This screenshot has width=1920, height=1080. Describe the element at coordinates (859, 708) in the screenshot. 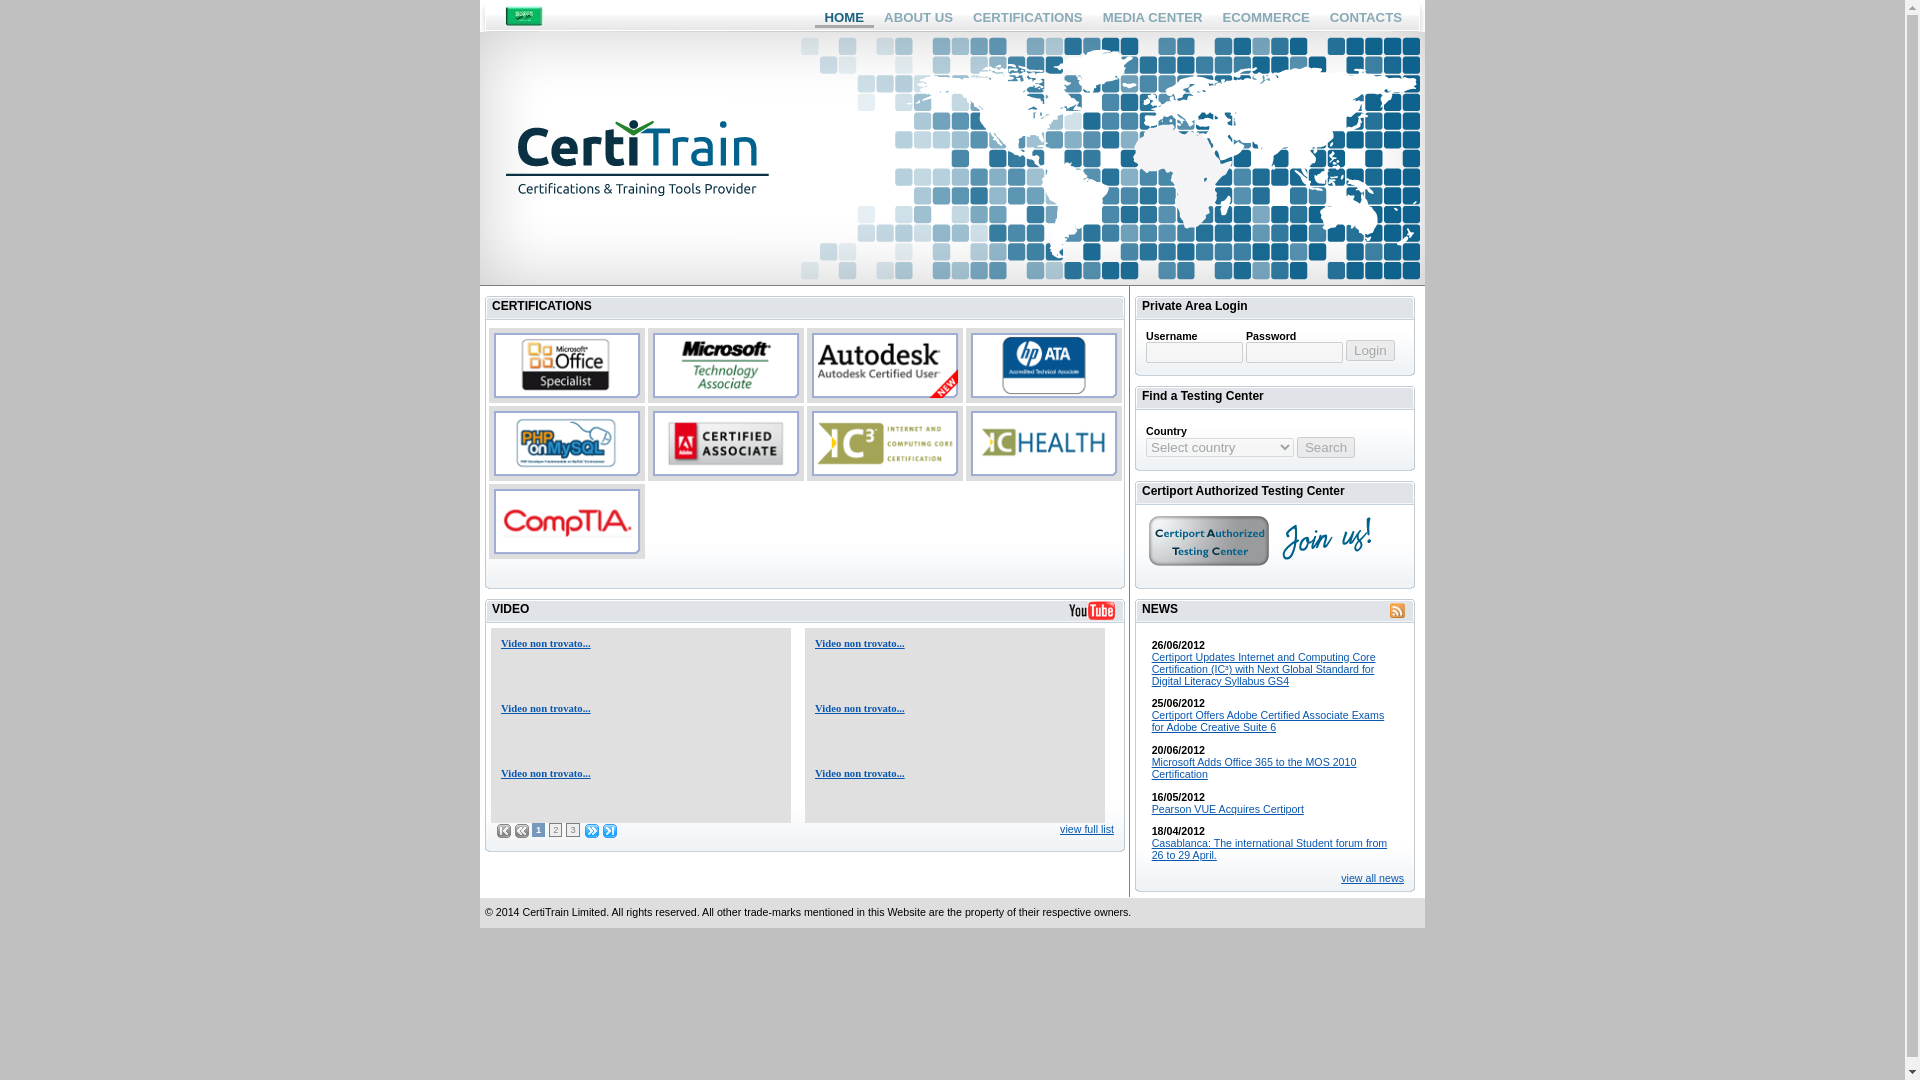

I see `Video non trovato...` at that location.